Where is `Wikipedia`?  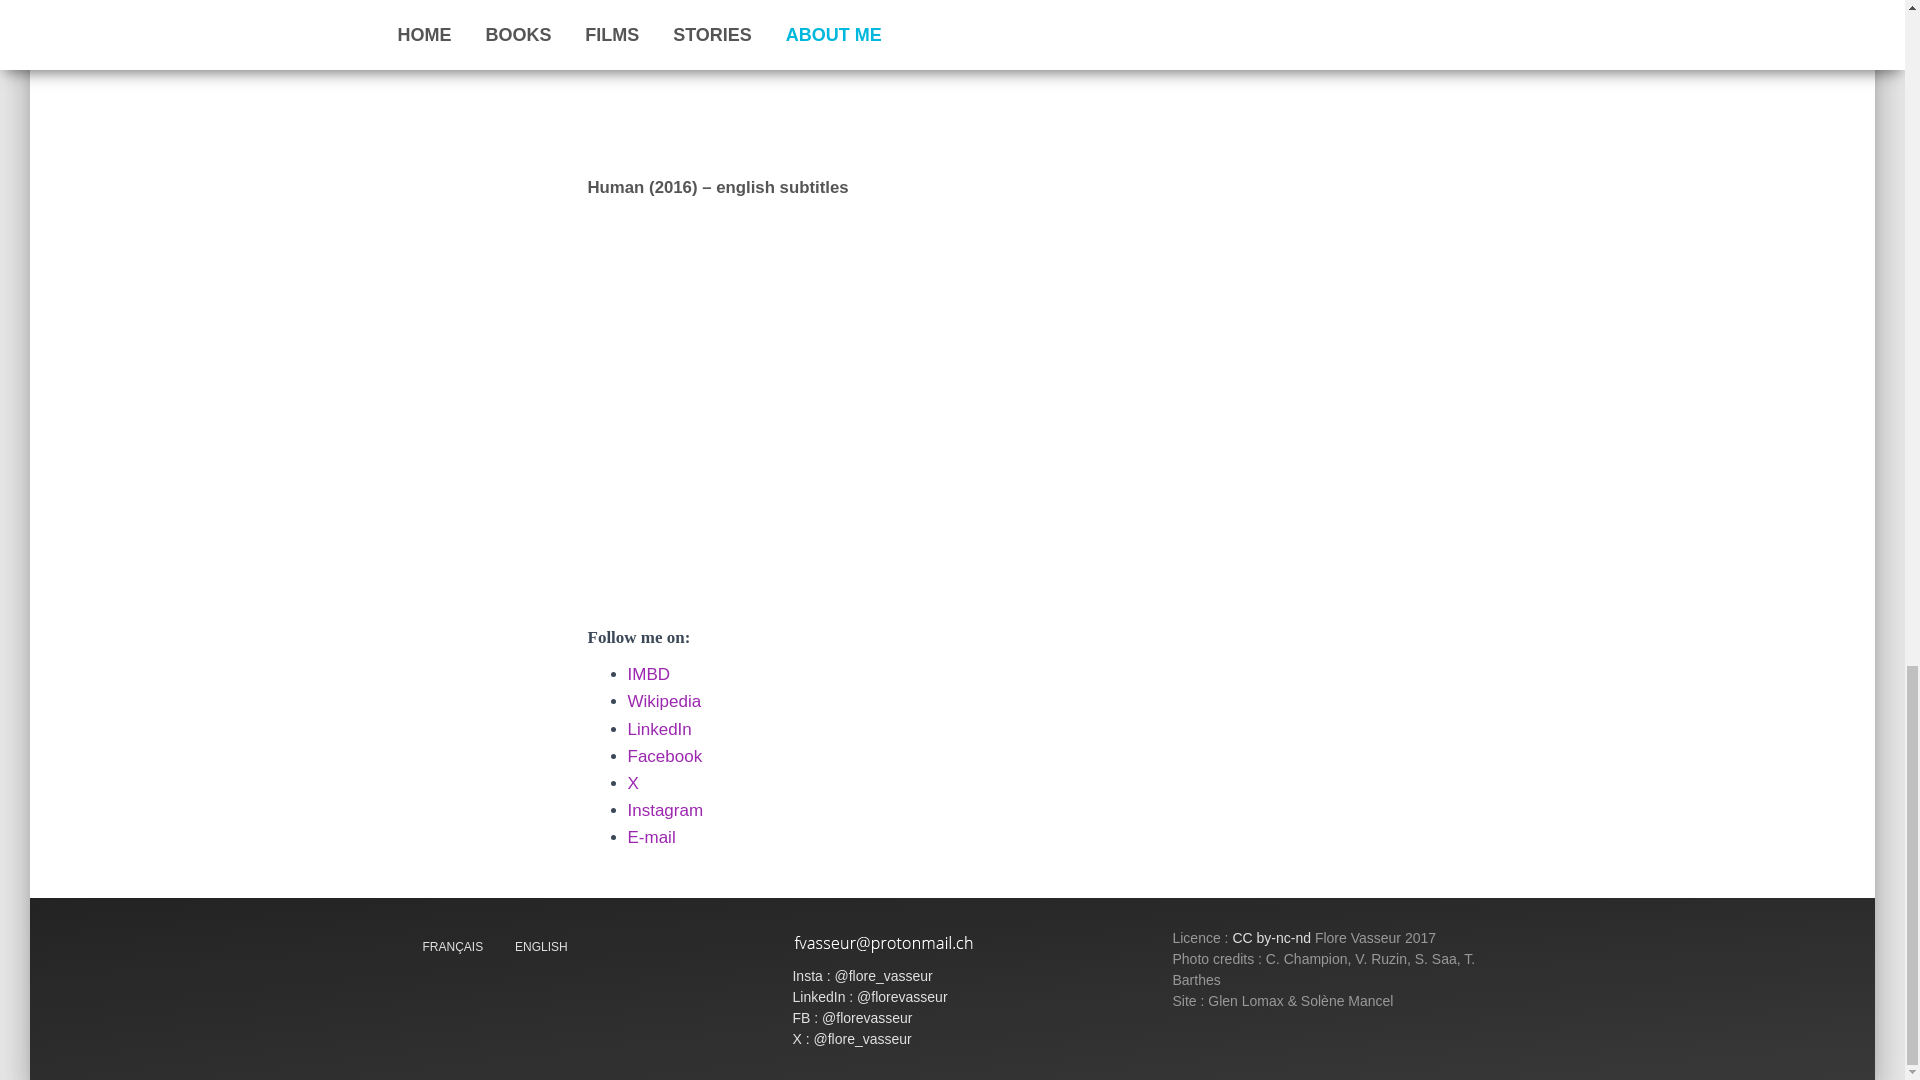 Wikipedia is located at coordinates (664, 701).